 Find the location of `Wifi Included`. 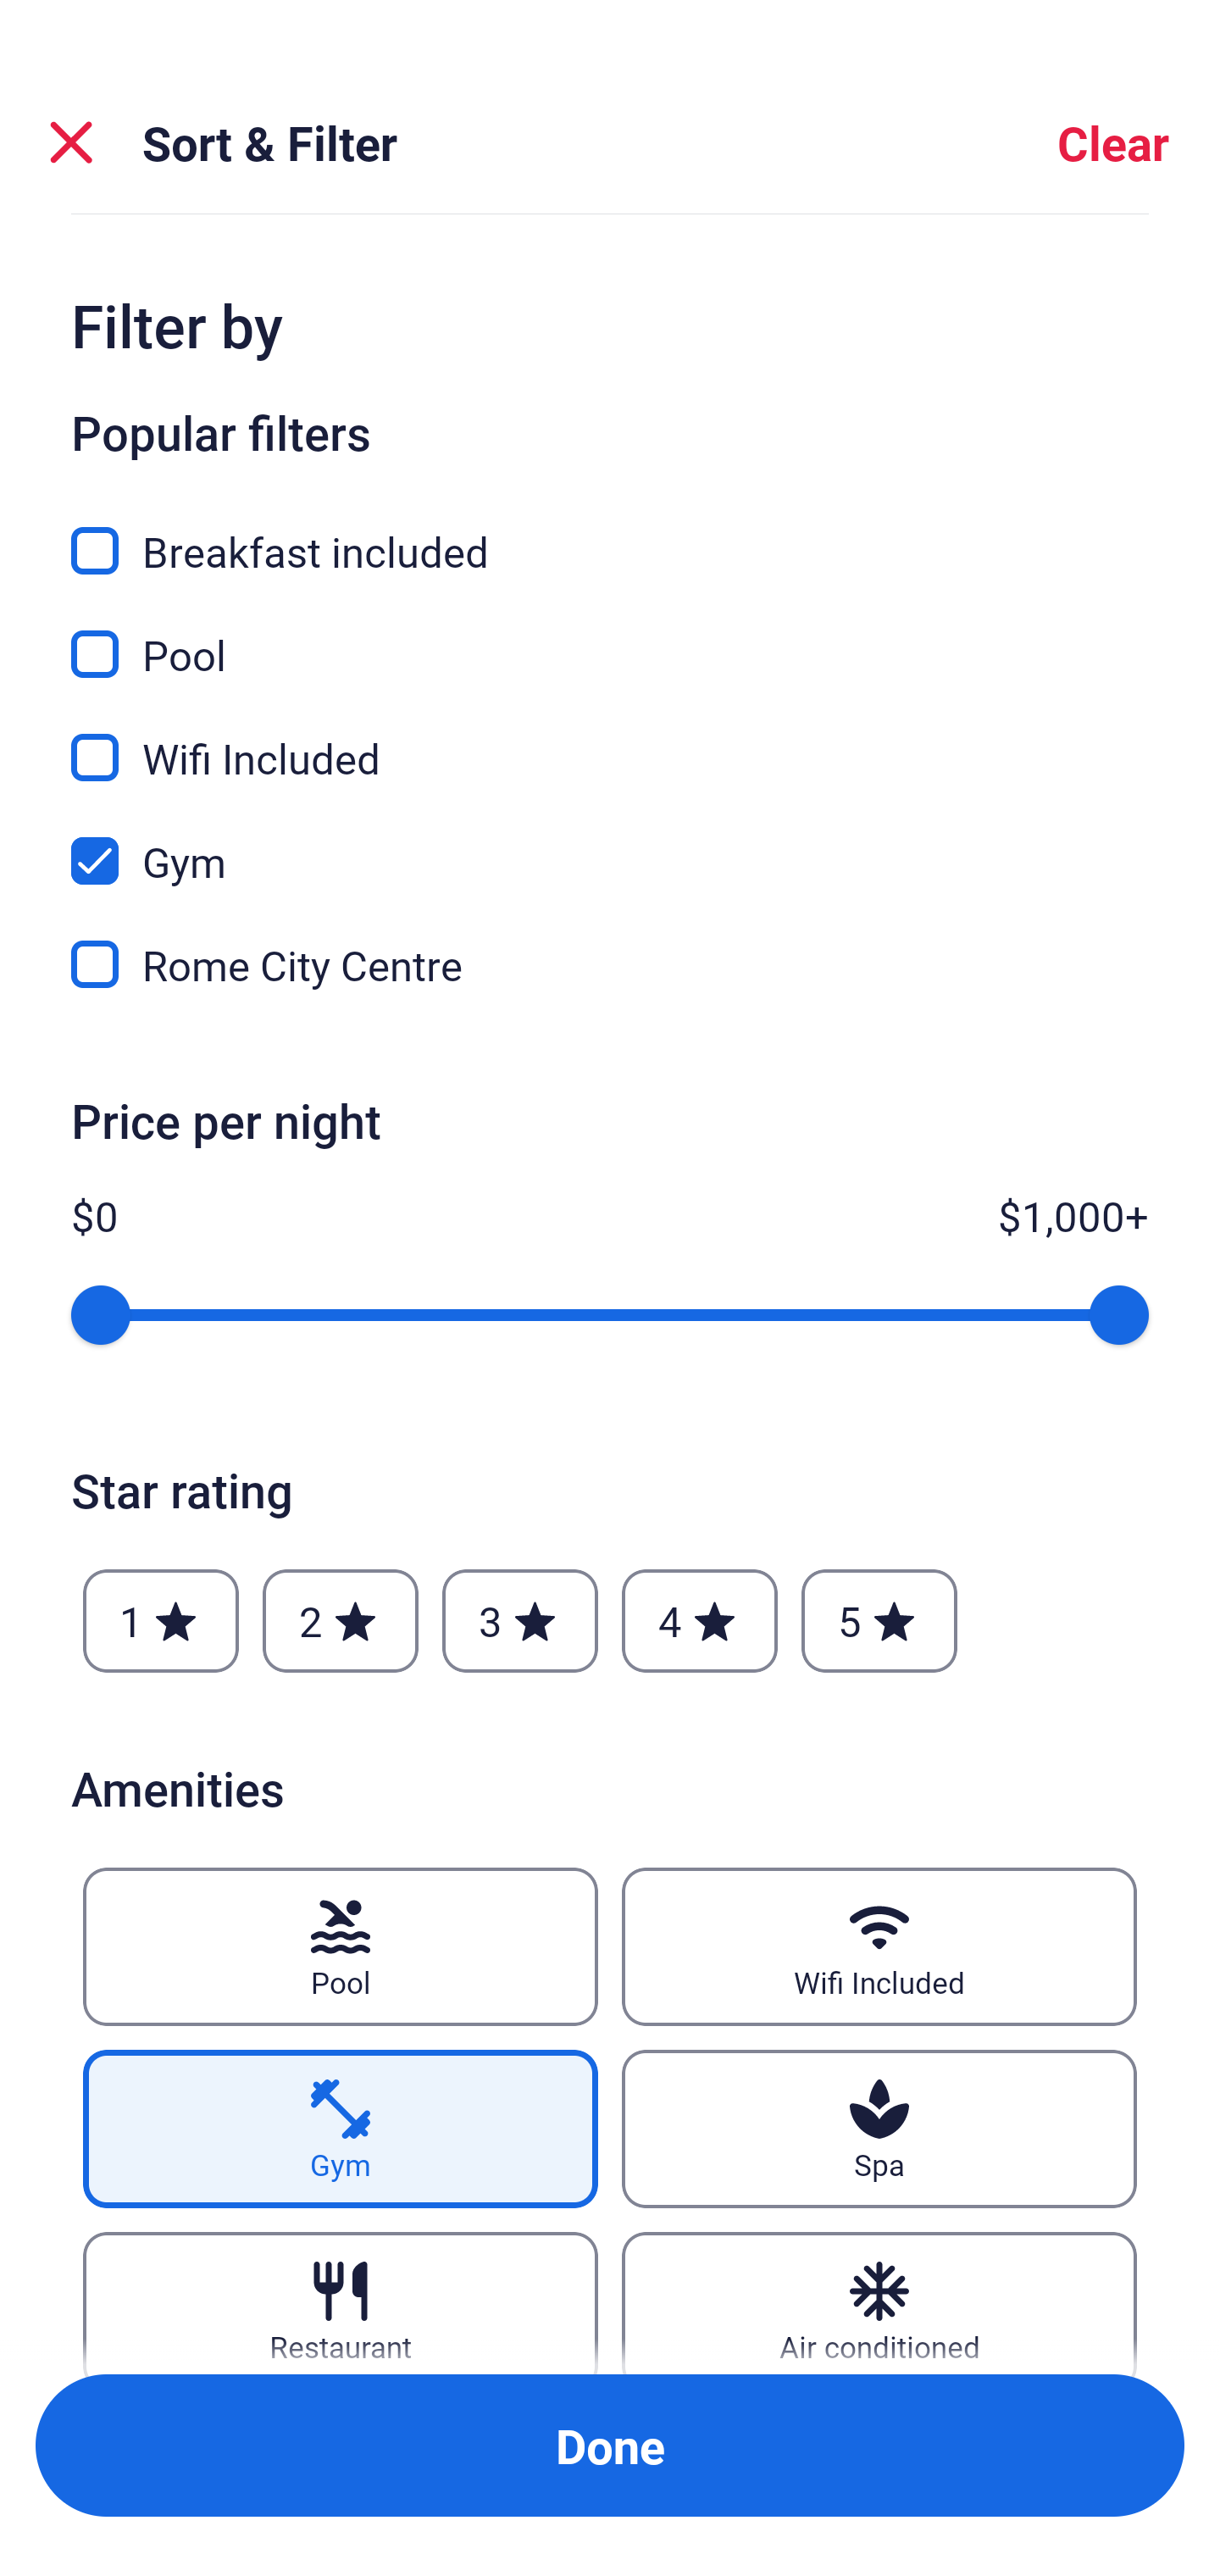

Wifi Included is located at coordinates (879, 1947).